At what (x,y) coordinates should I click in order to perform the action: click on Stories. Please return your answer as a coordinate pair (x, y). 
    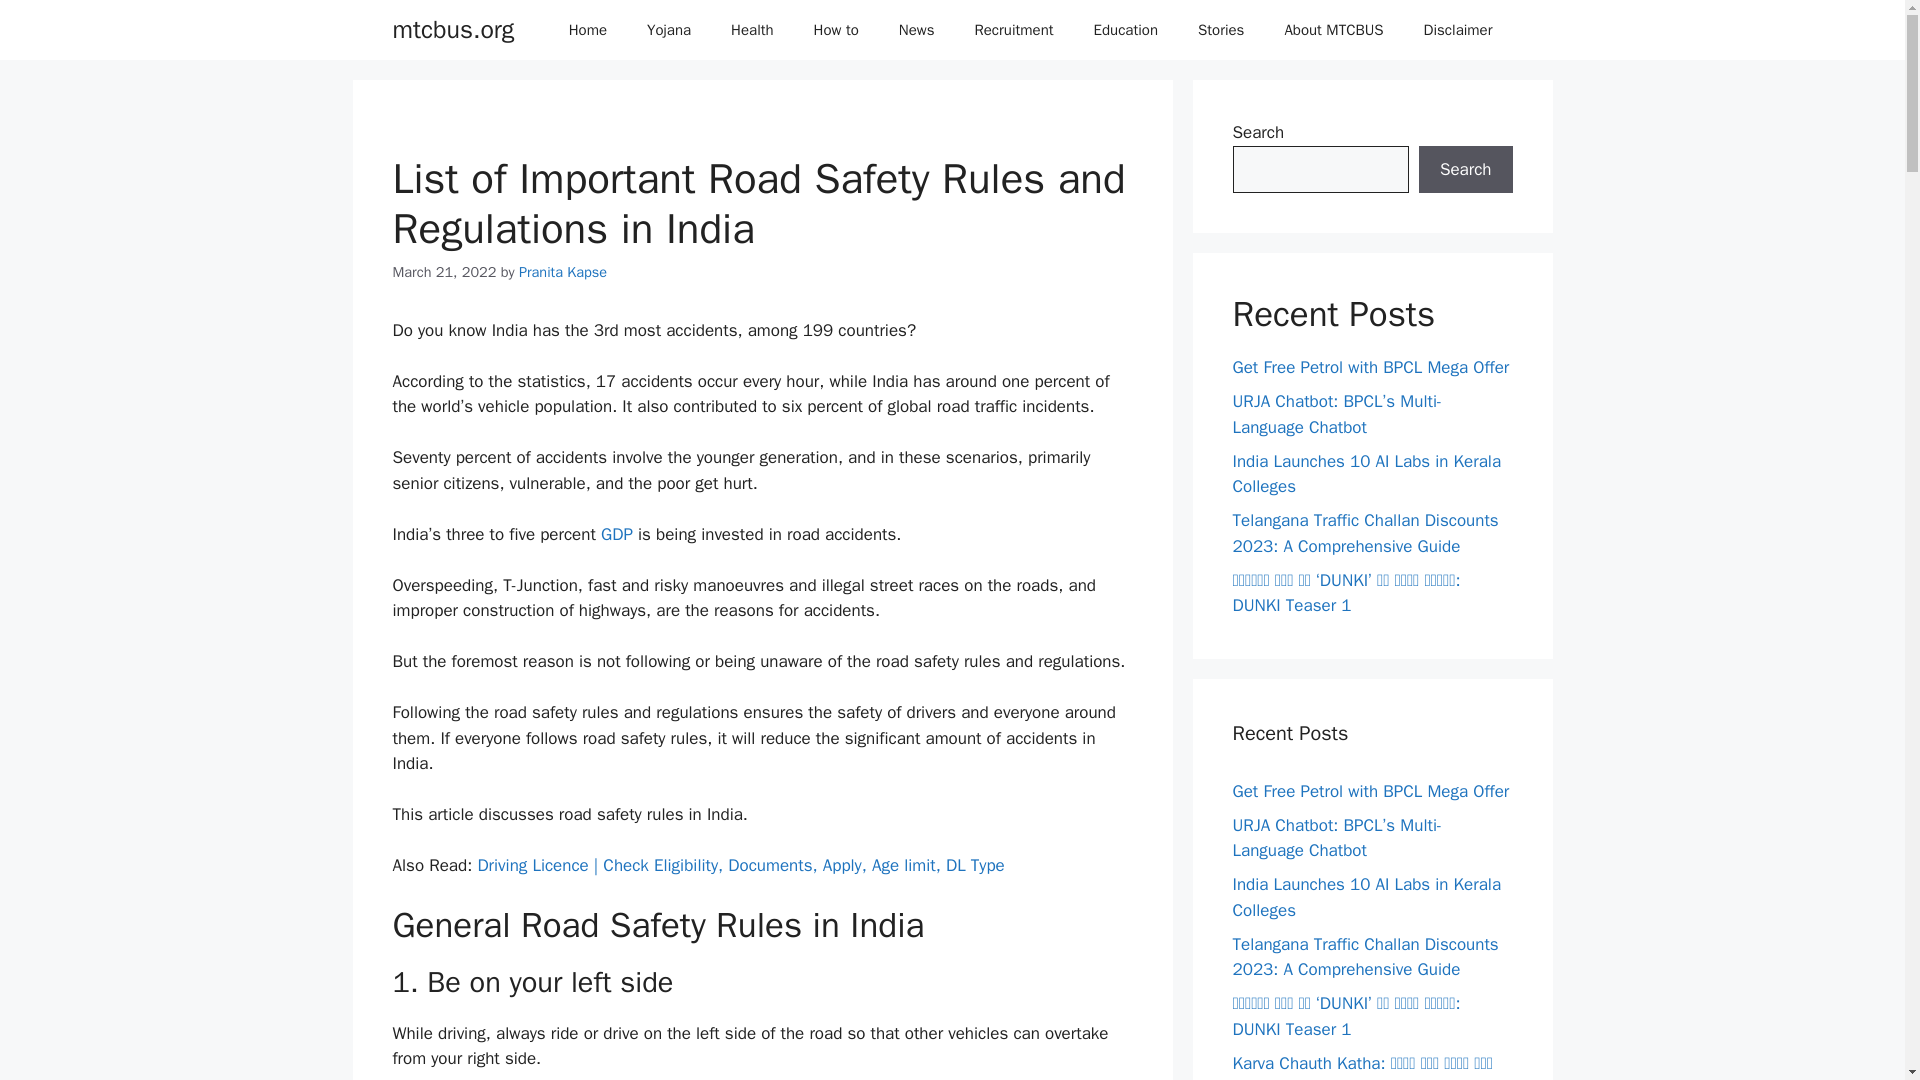
    Looking at the image, I should click on (1220, 30).